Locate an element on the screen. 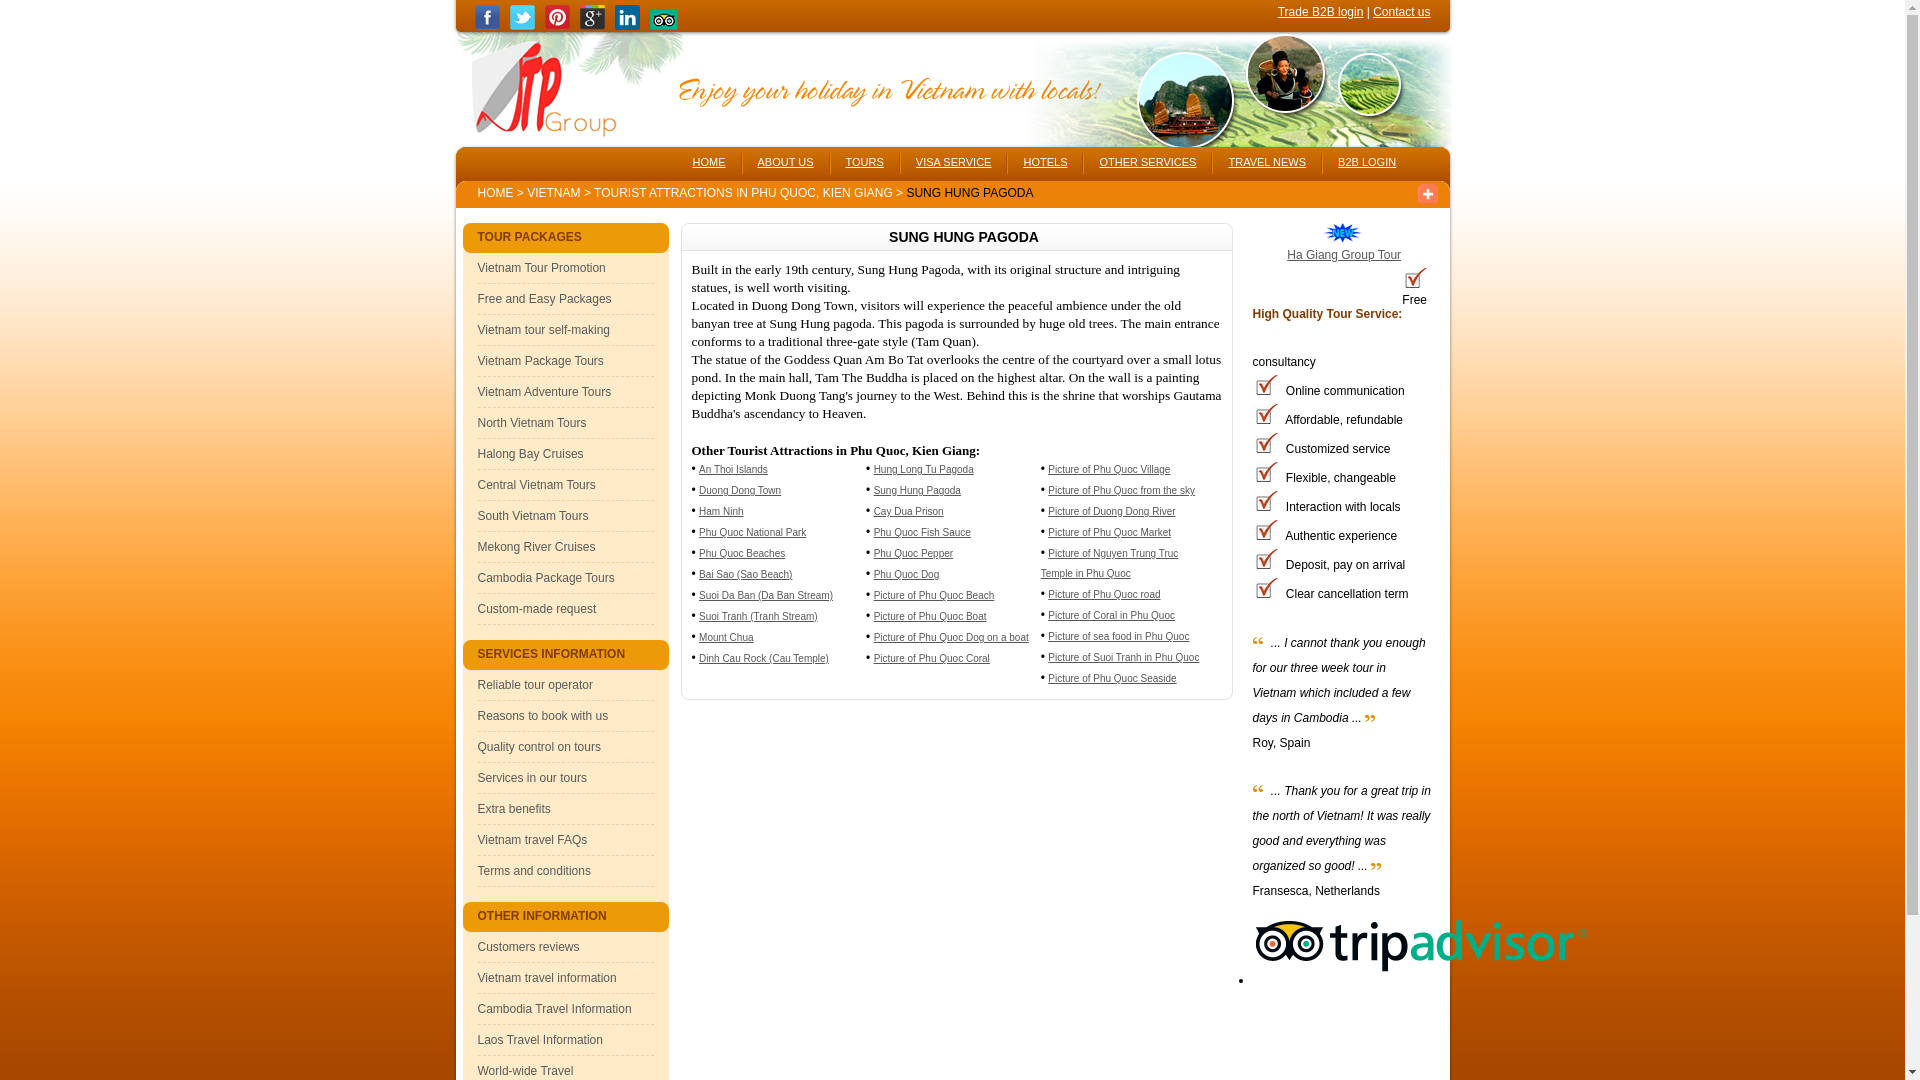 The width and height of the screenshot is (1920, 1080). Information about Central Vietnam Tours is located at coordinates (536, 485).